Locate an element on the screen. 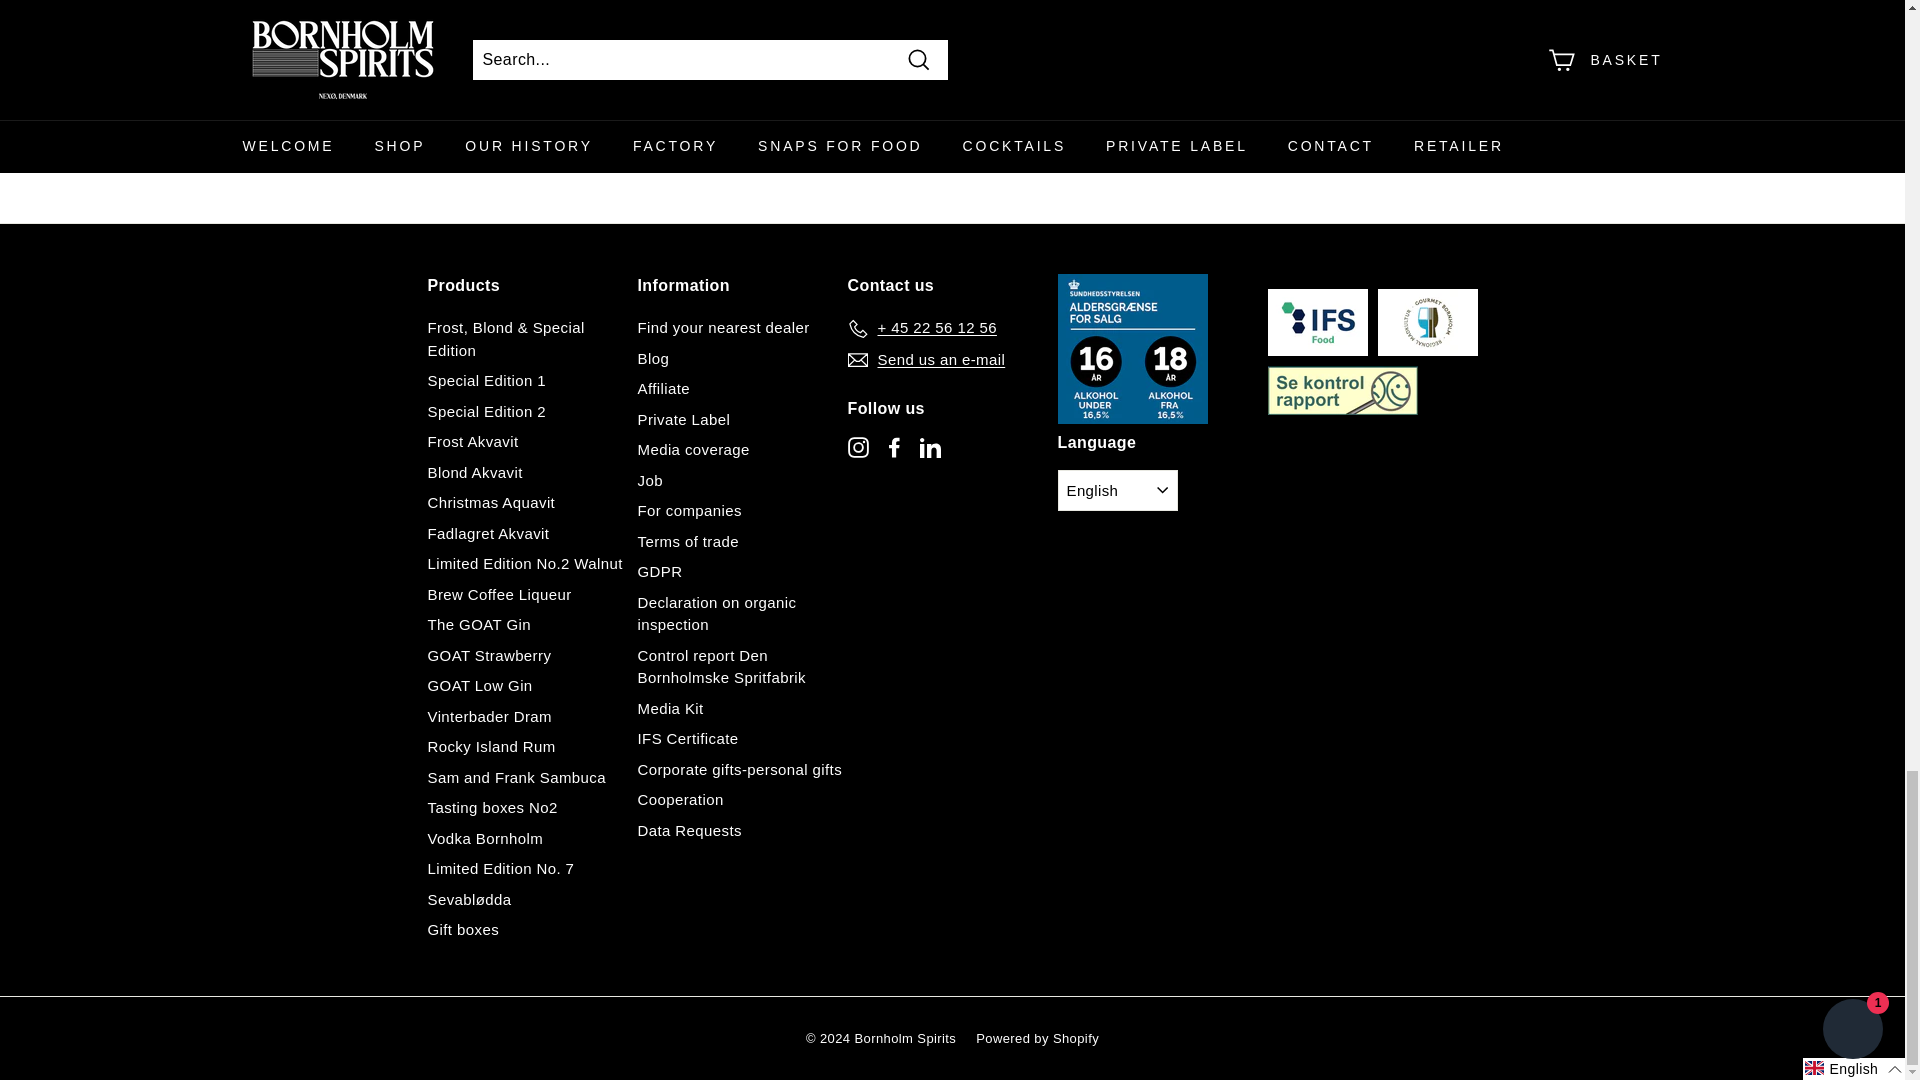 The image size is (1920, 1080). Bornholm Spirits on Facebook is located at coordinates (894, 448).